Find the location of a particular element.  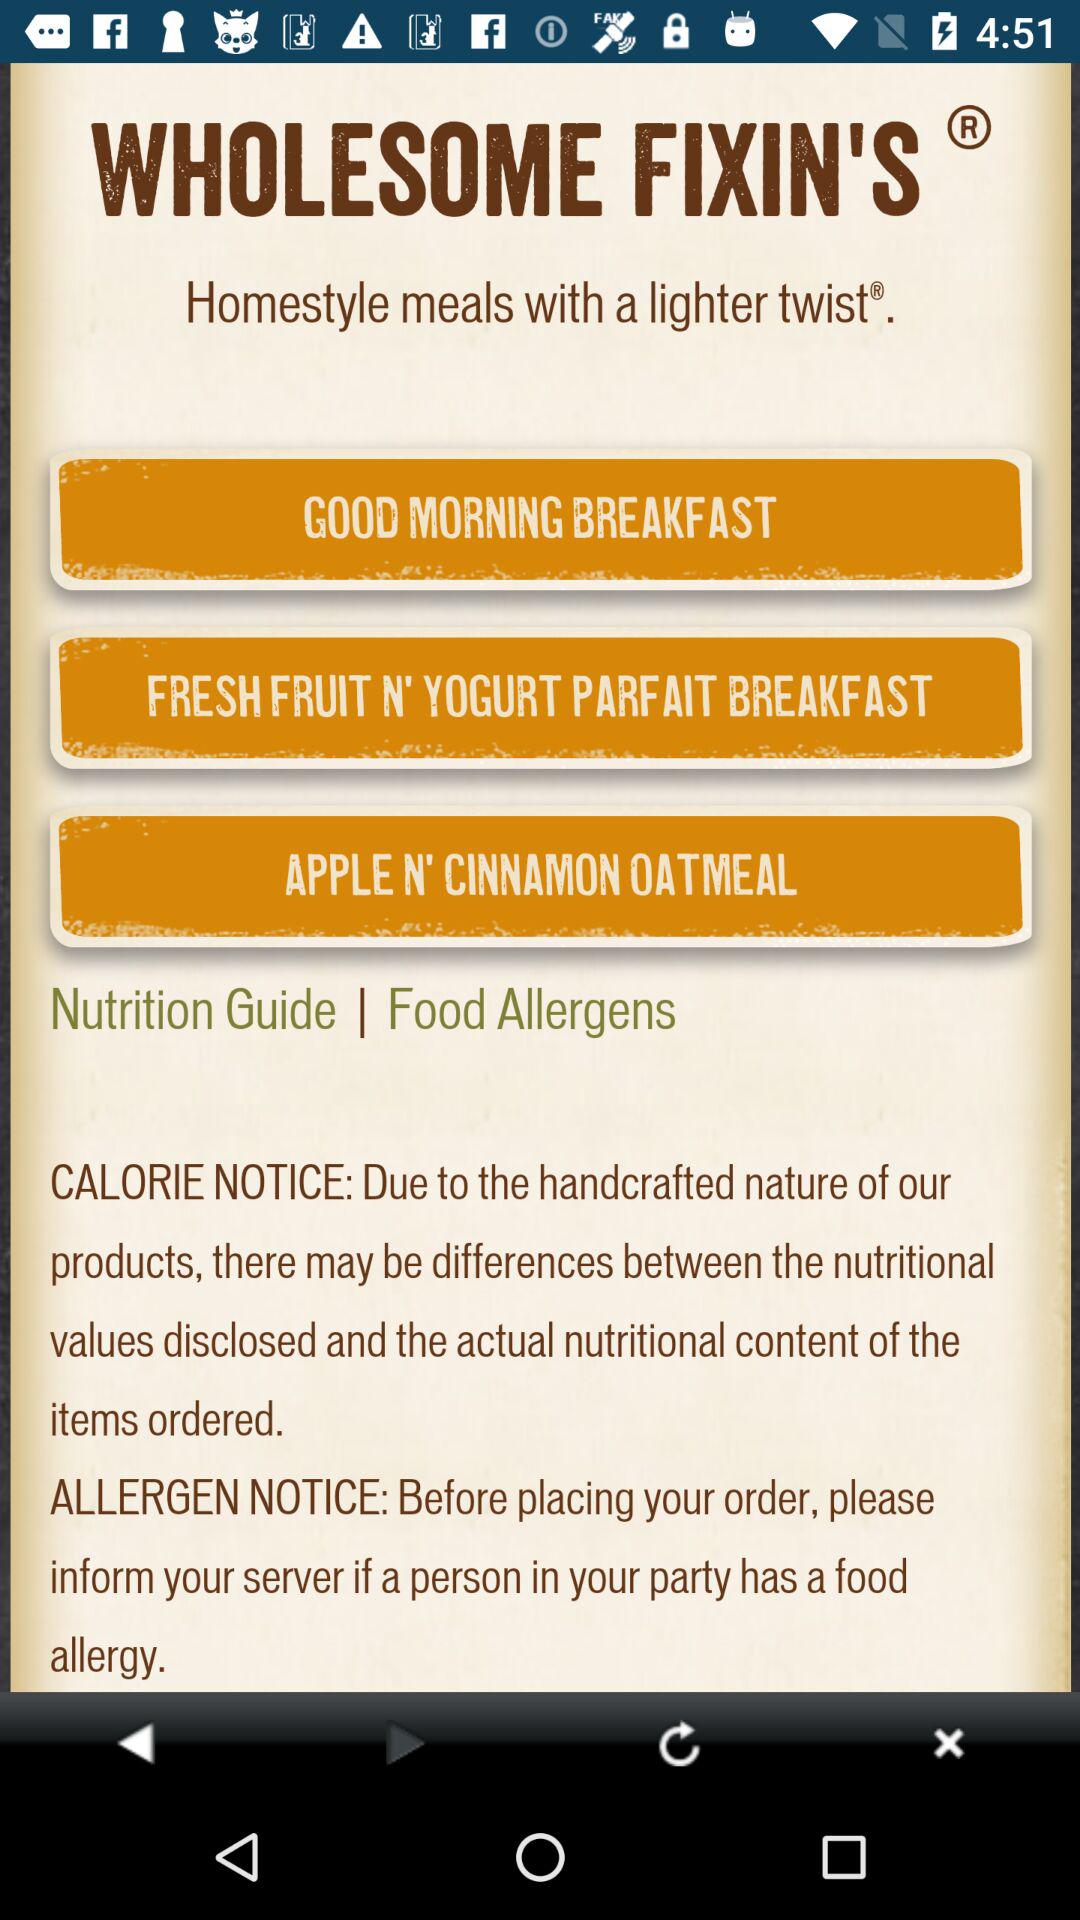

close this screen is located at coordinates (948, 1742).